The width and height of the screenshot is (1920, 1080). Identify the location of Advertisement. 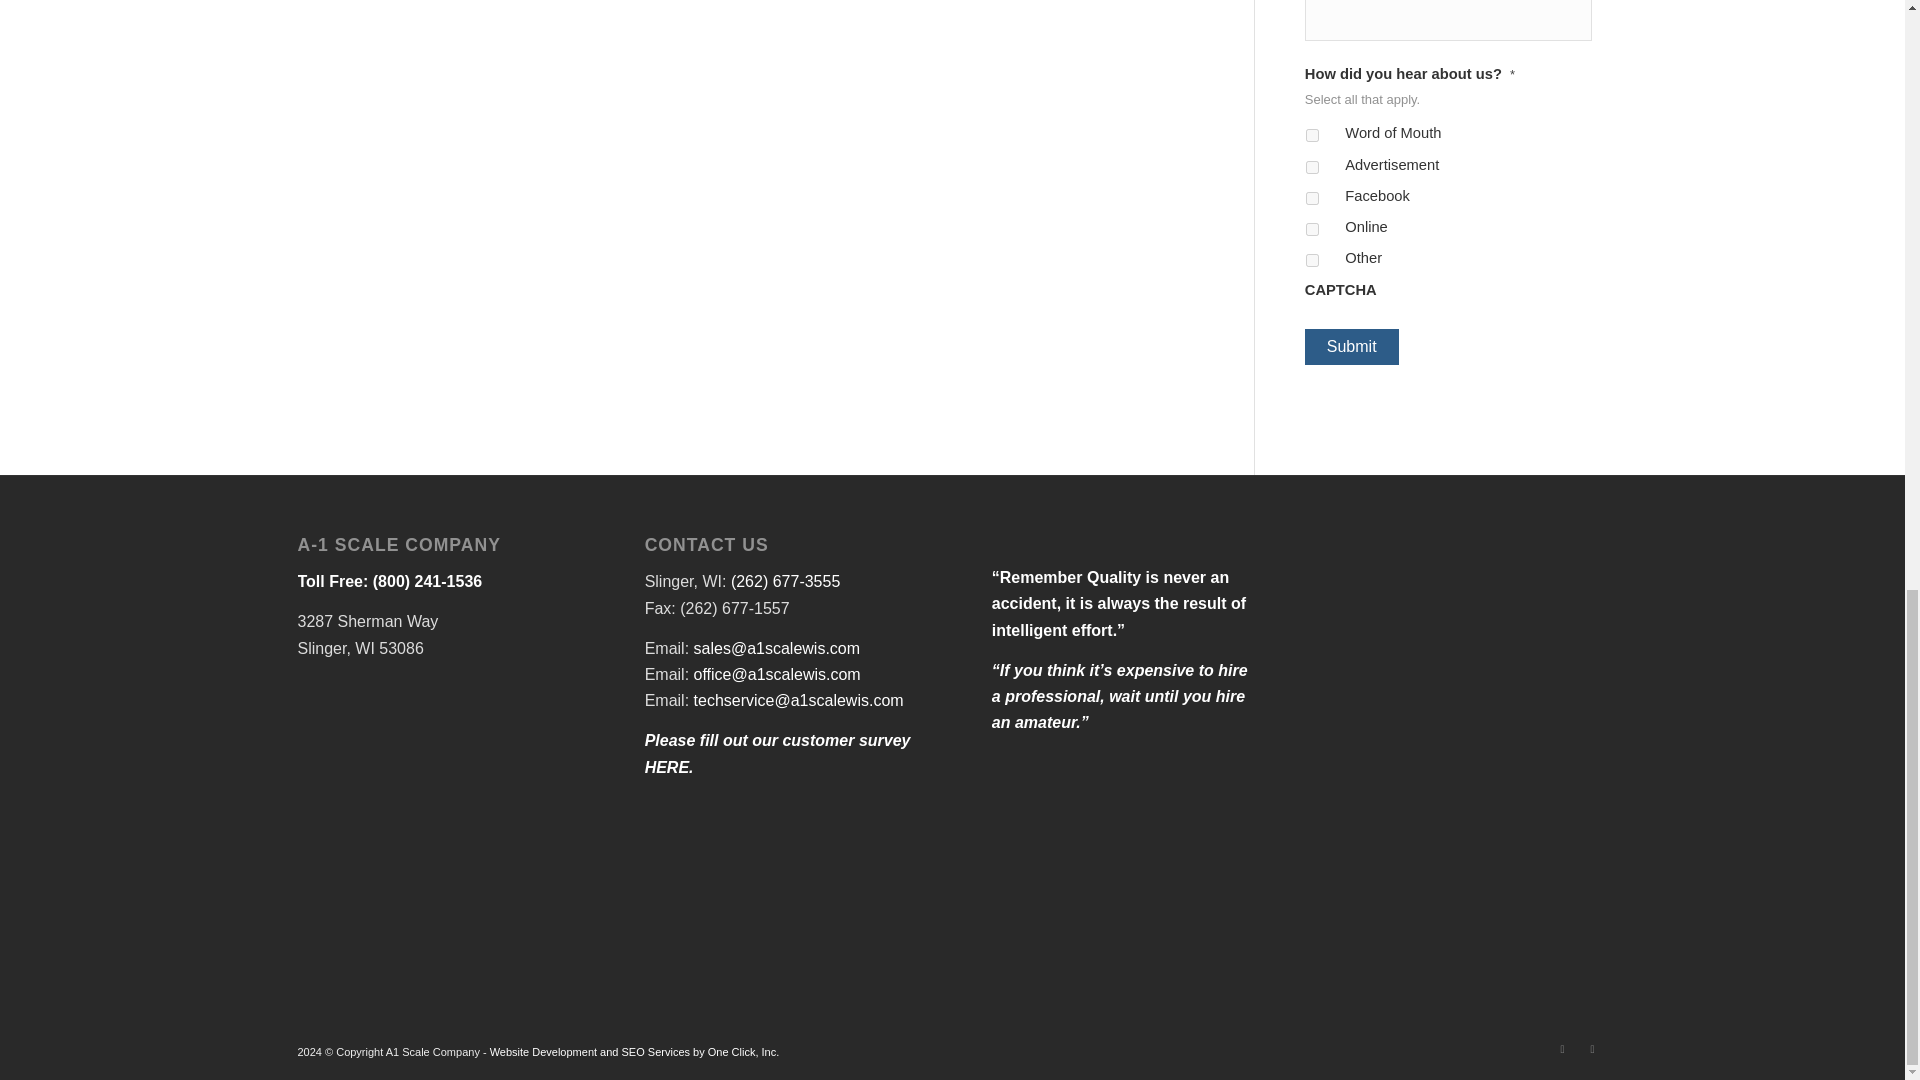
(1312, 166).